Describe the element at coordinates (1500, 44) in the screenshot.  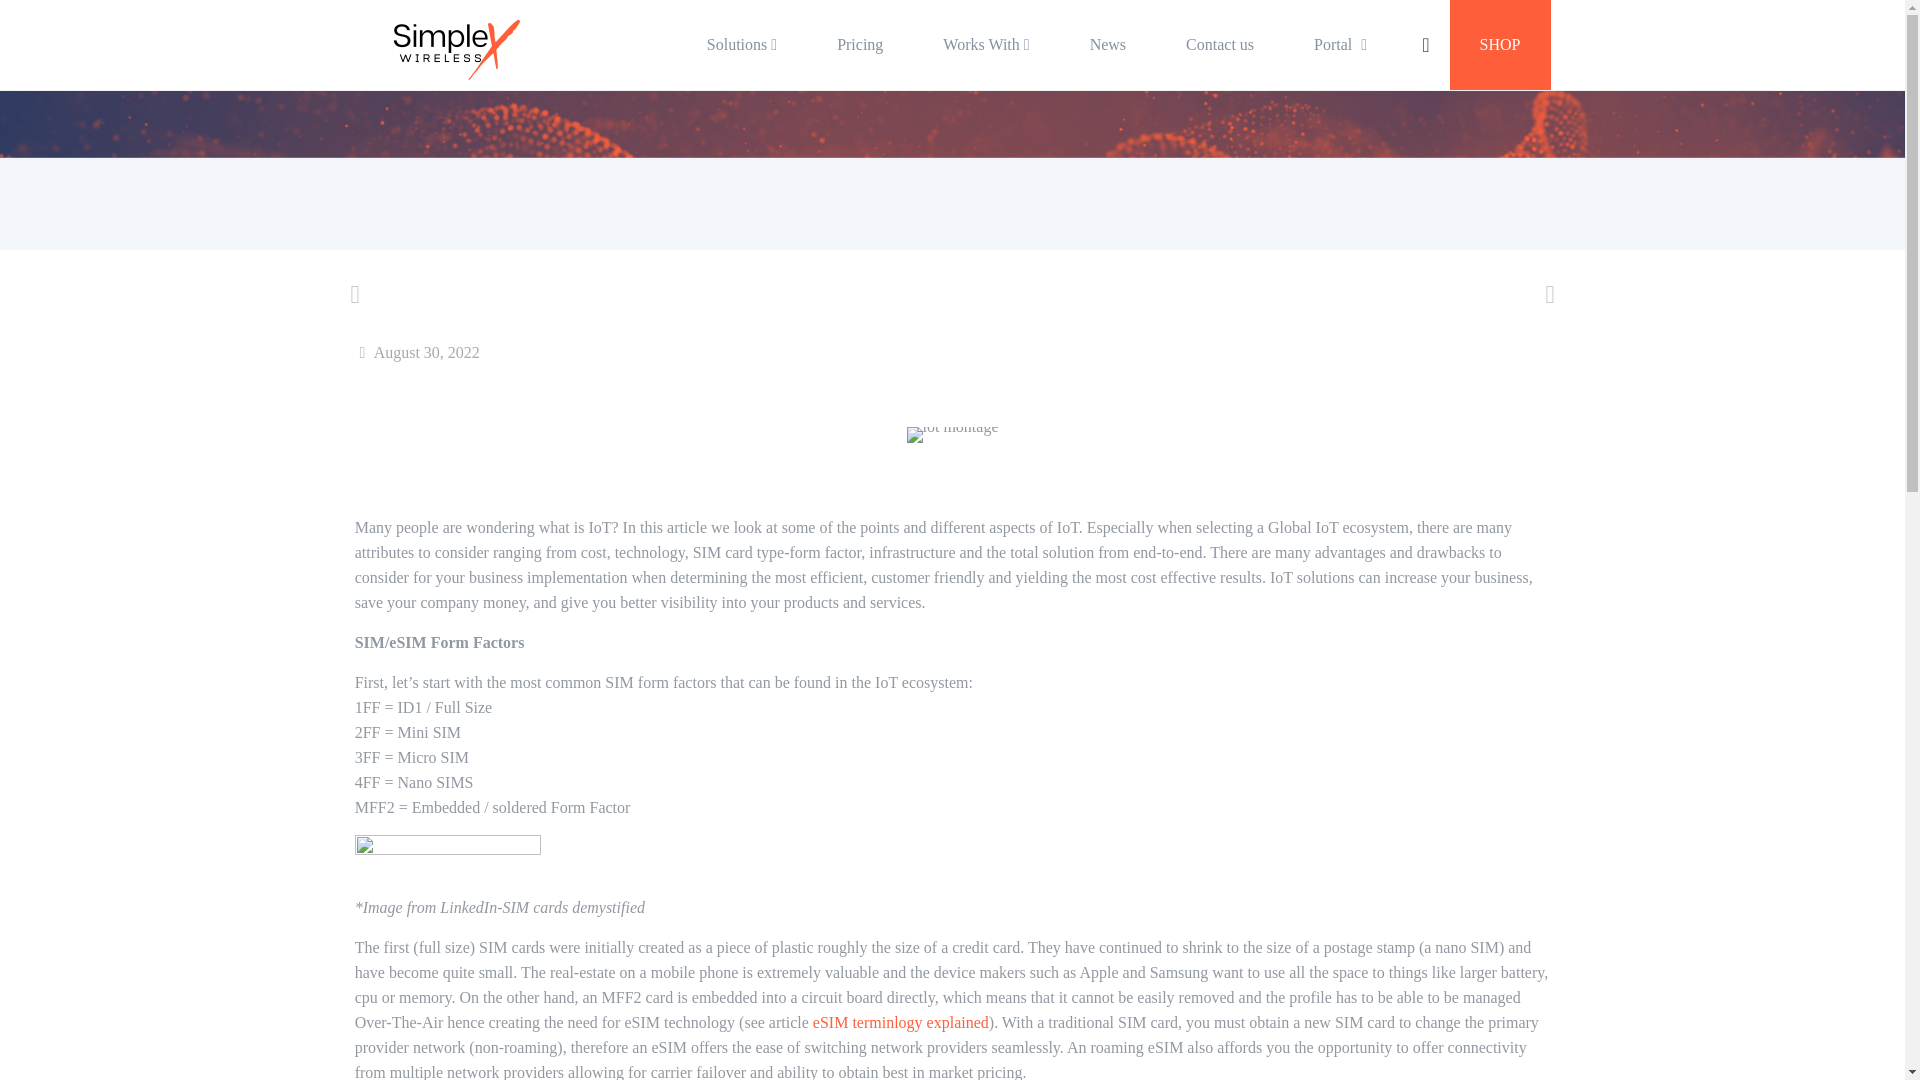
I see `SHOP` at that location.